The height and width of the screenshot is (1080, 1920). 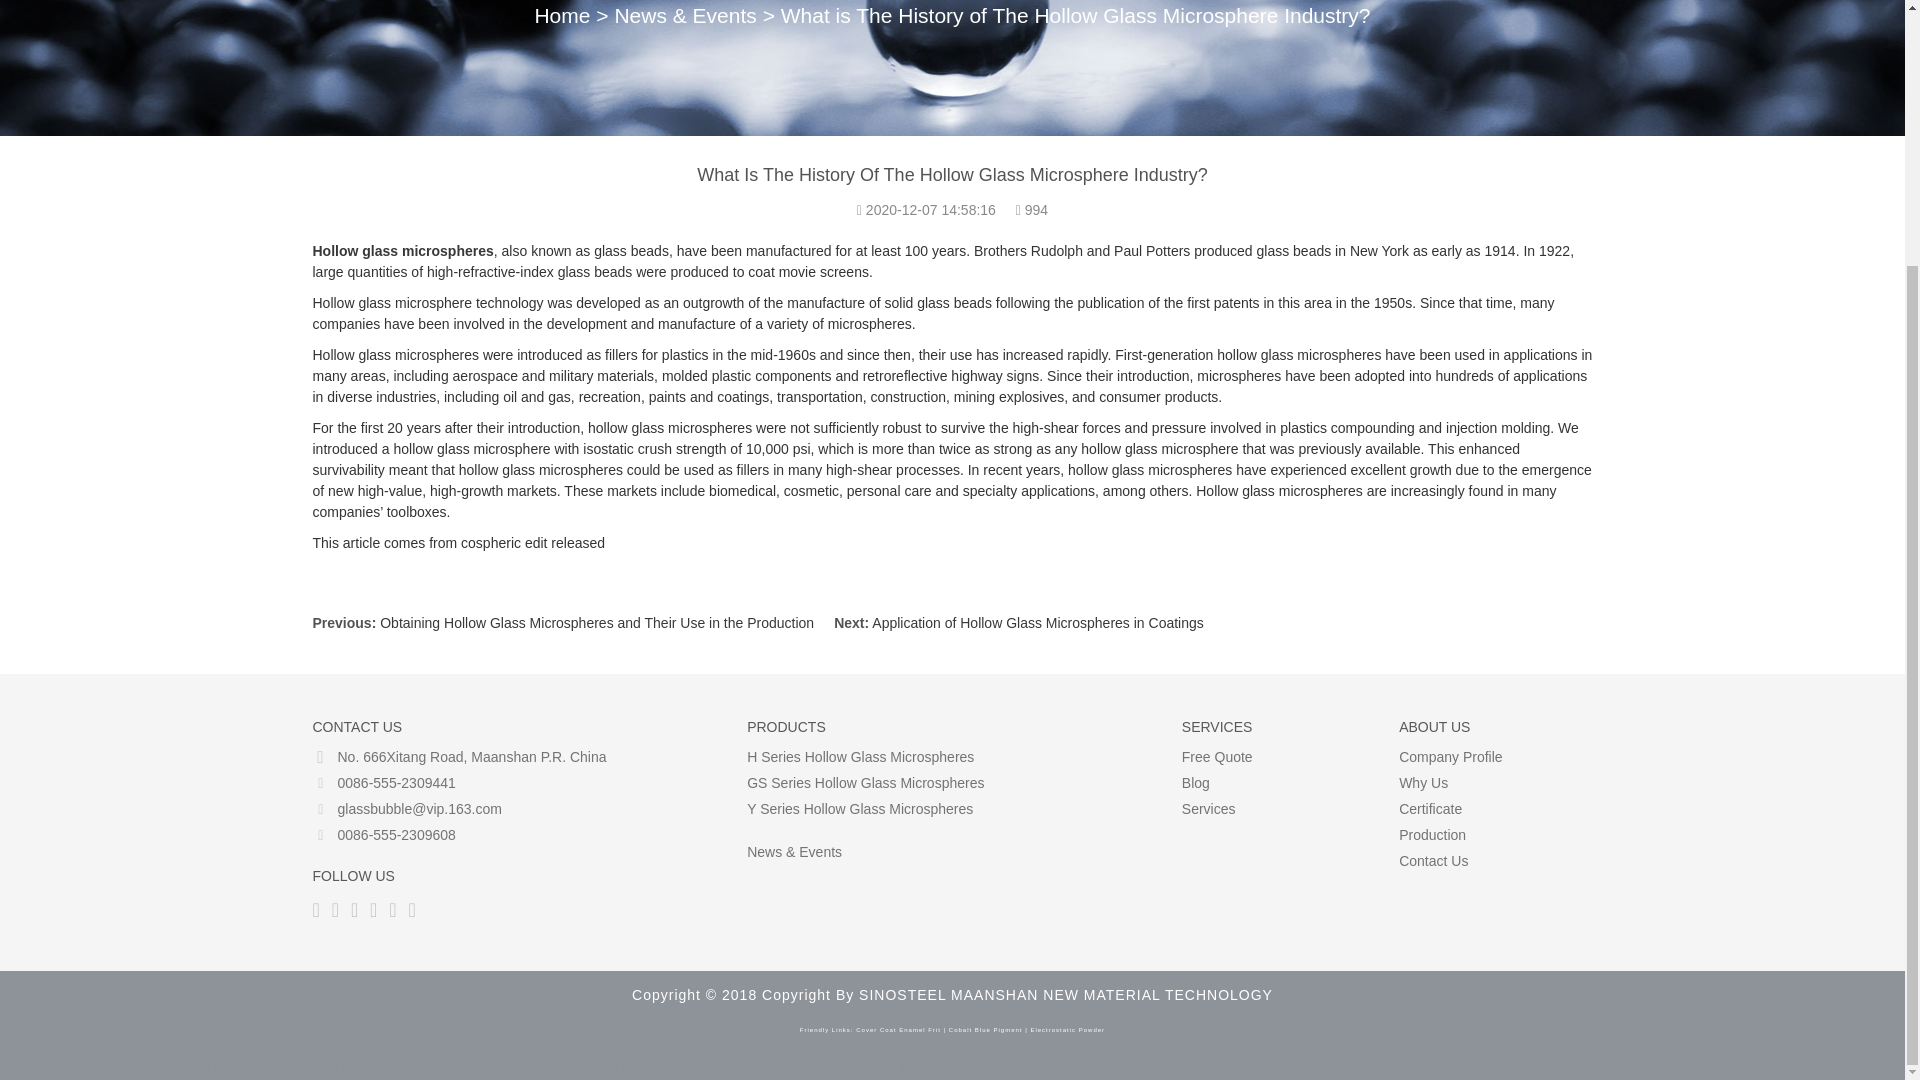 I want to click on Y Series Hollow Glass Microspheres, so click(x=860, y=808).